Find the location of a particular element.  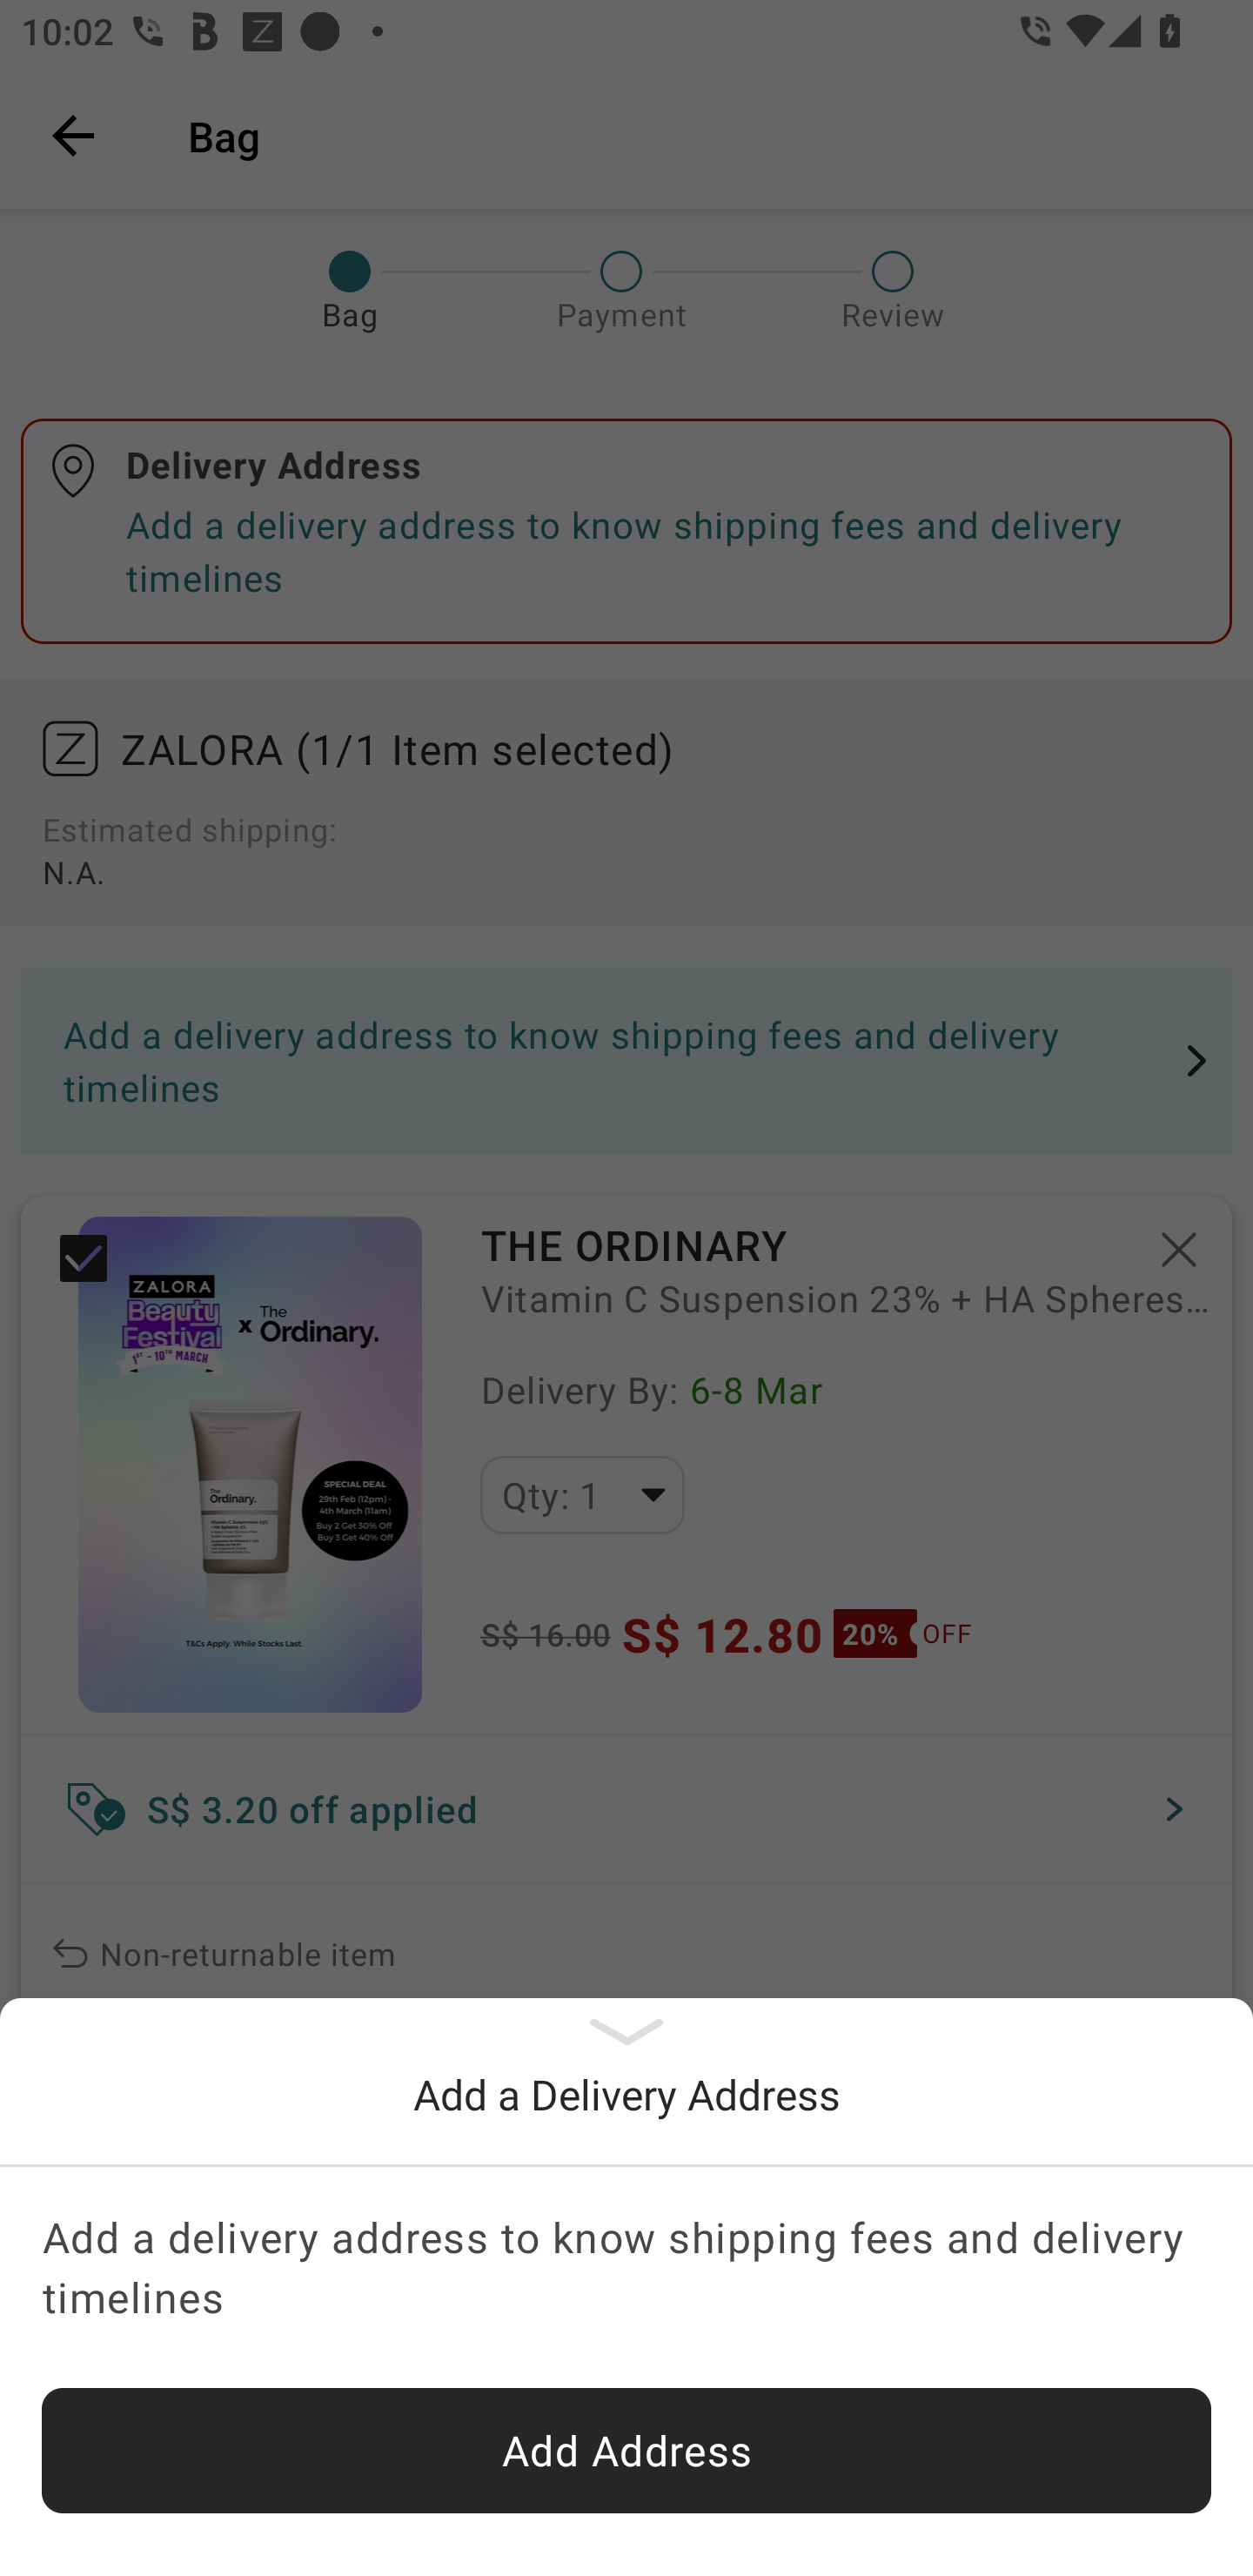

Add Address is located at coordinates (626, 2451).